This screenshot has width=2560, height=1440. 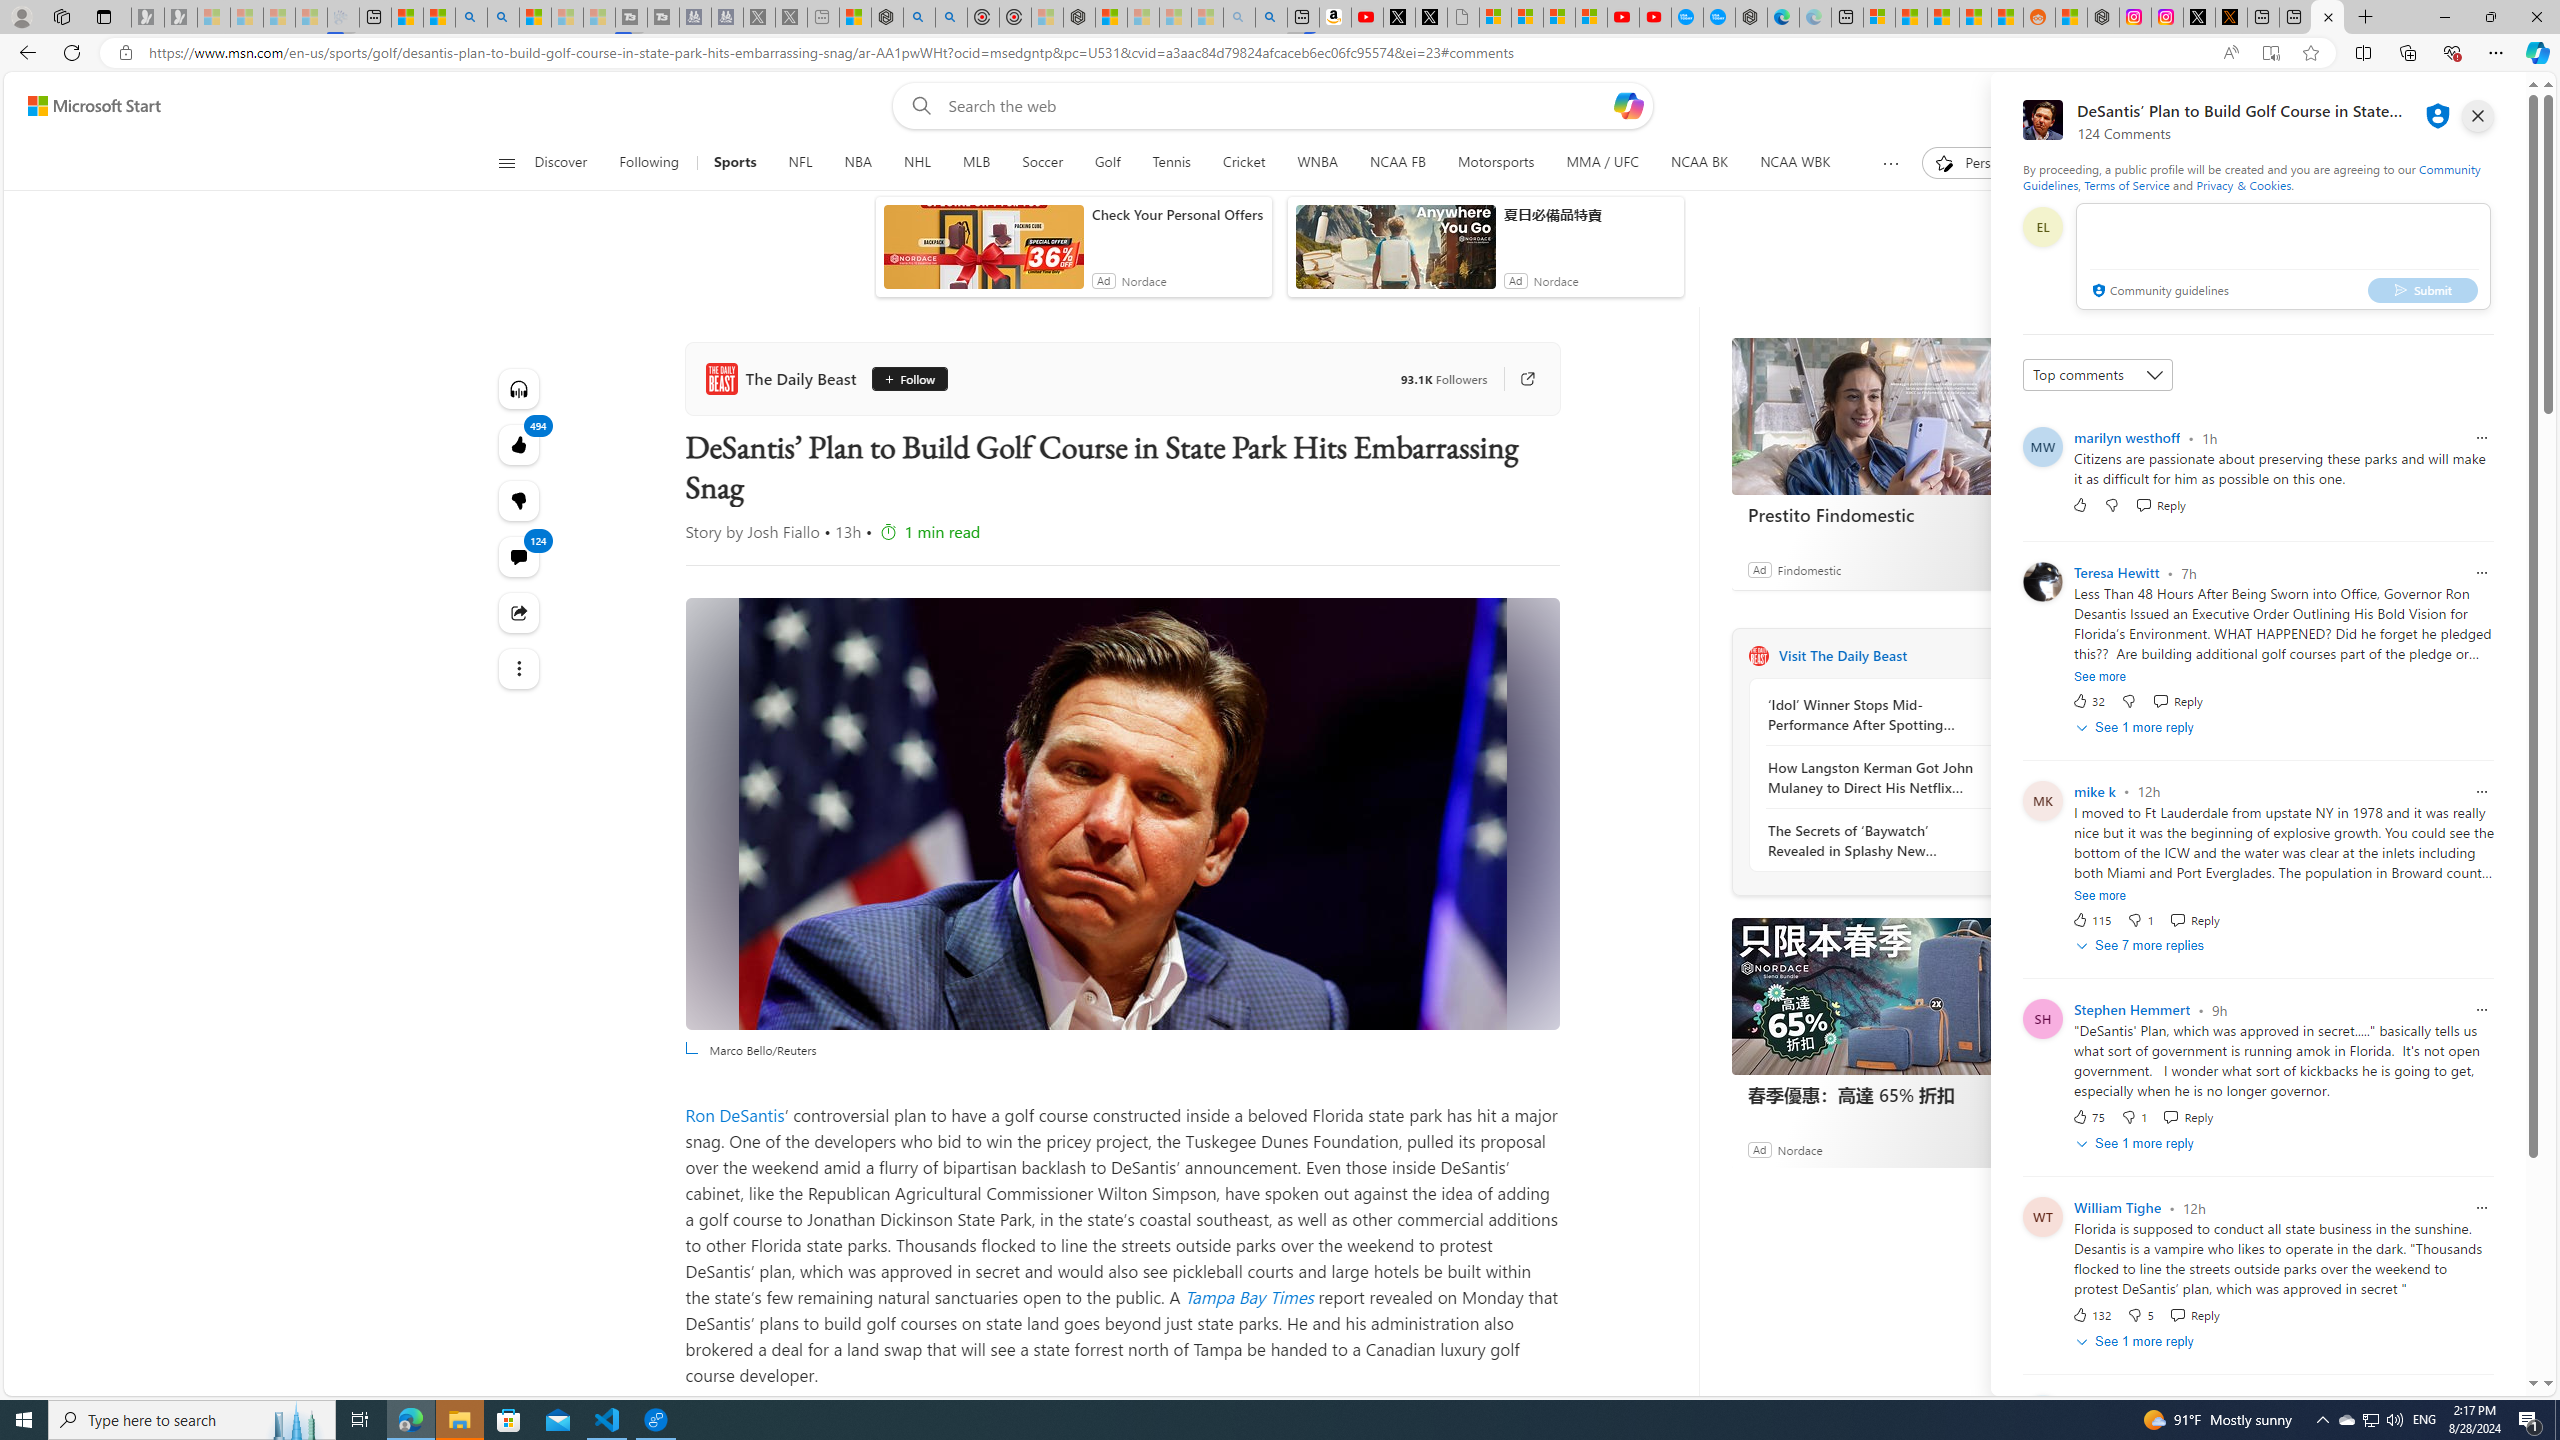 What do you see at coordinates (1249, 1296) in the screenshot?
I see `Tampa Bay Times` at bounding box center [1249, 1296].